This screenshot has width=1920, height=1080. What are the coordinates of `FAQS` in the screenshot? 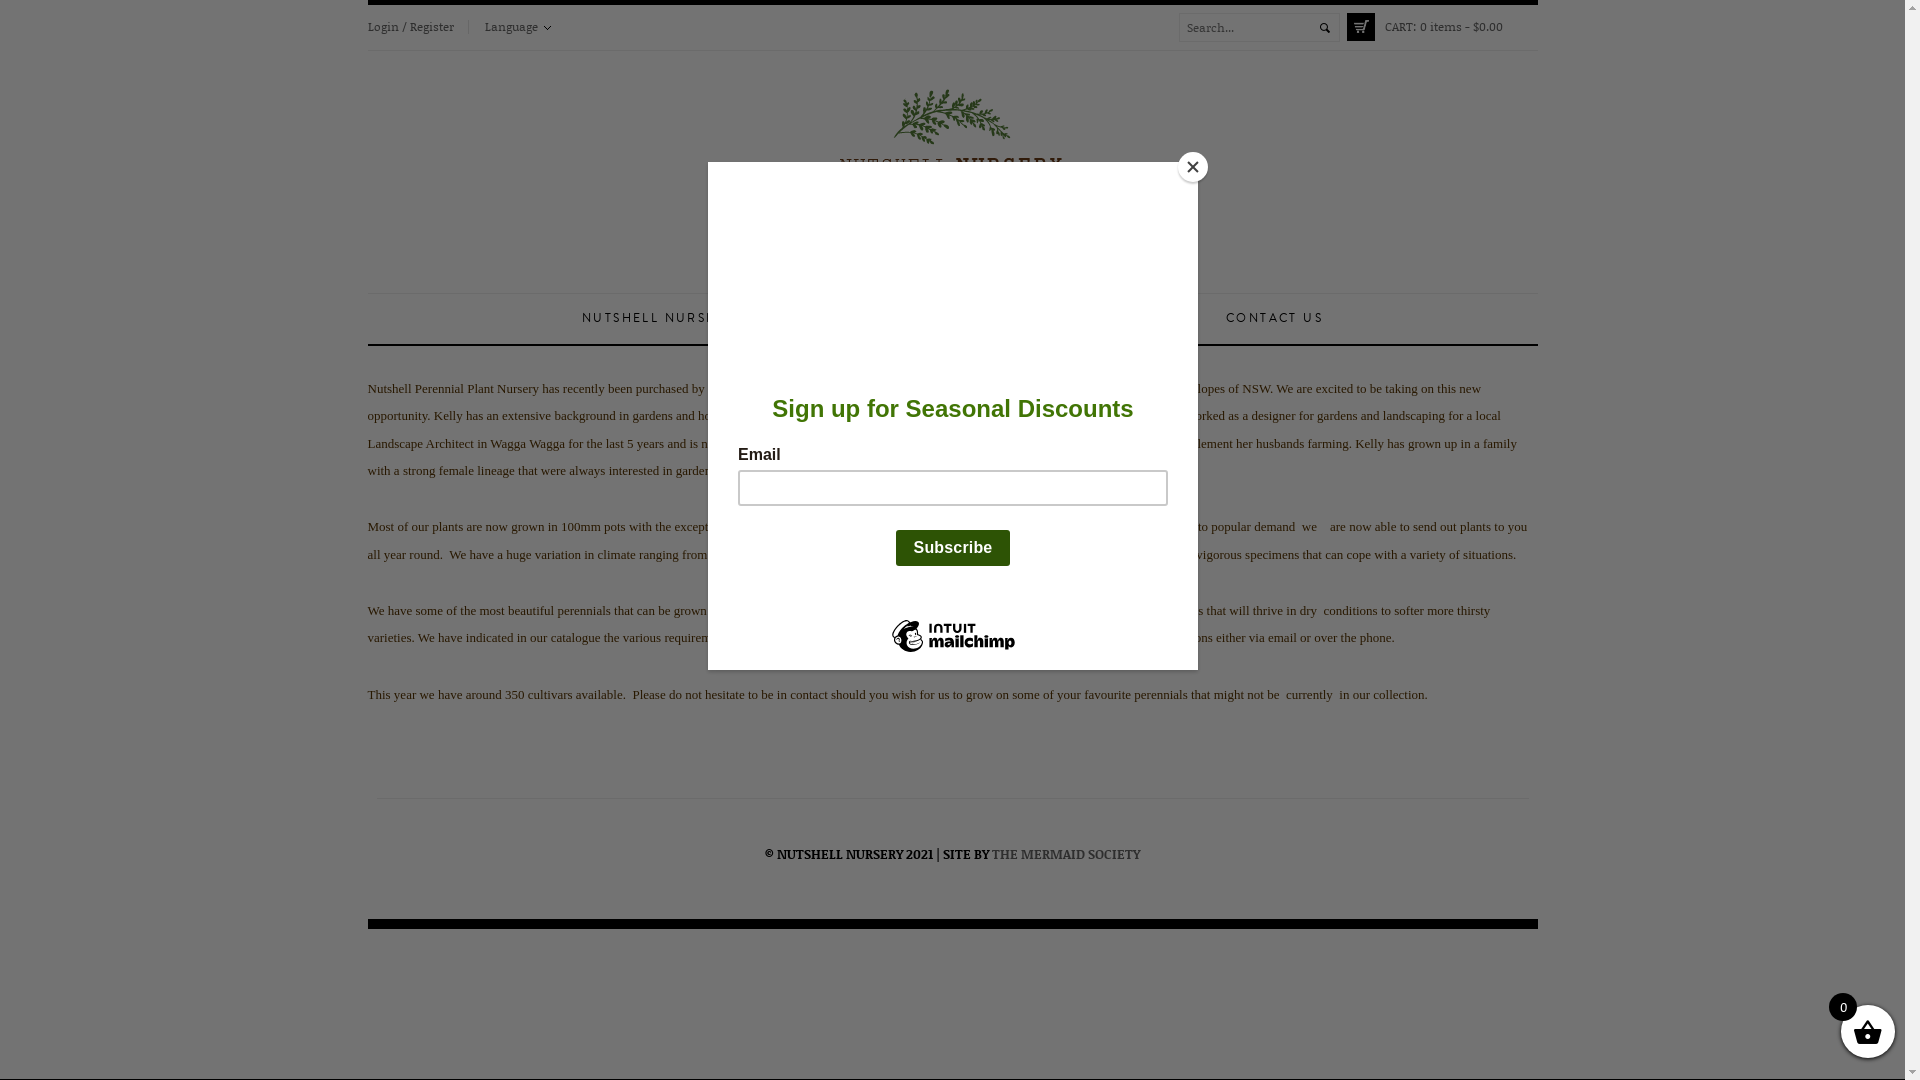 It's located at (1168, 319).